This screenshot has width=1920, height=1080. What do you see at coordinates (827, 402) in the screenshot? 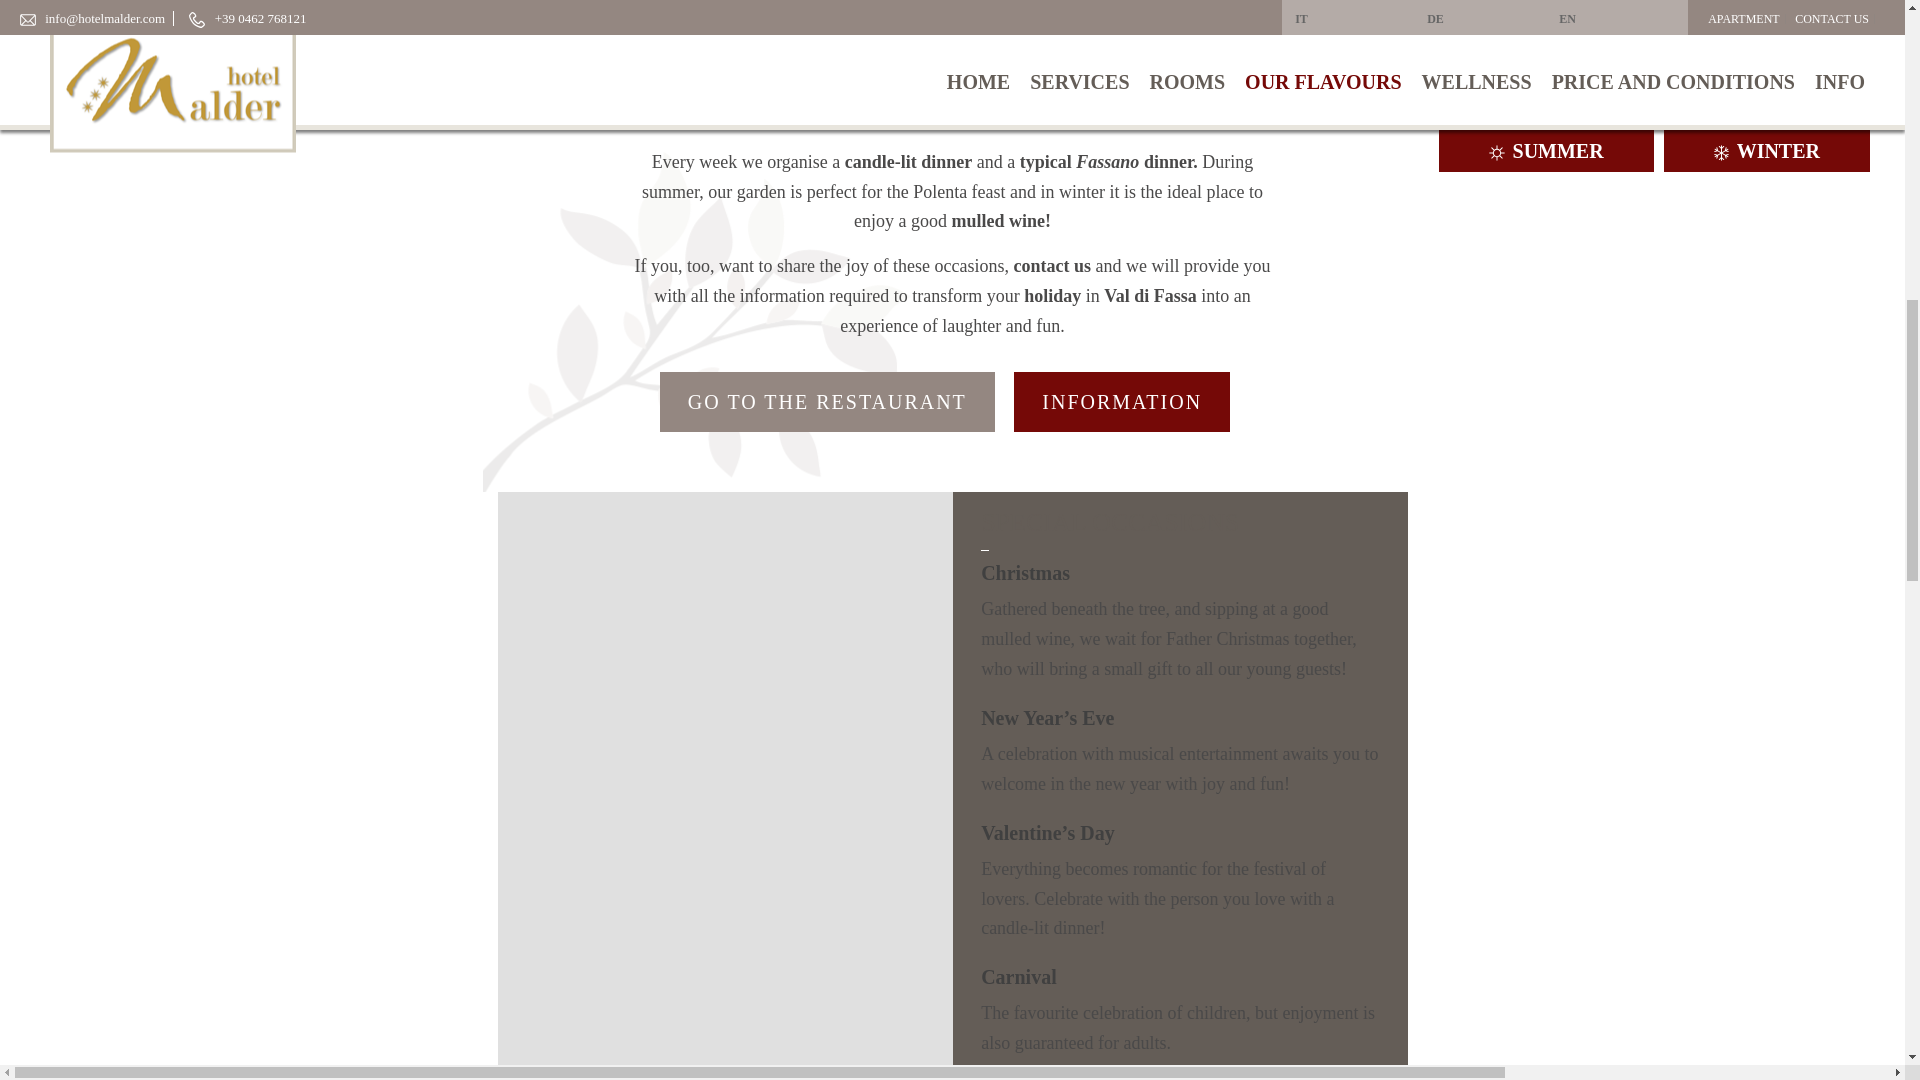
I see `GO TO THE RESTAURANT` at bounding box center [827, 402].